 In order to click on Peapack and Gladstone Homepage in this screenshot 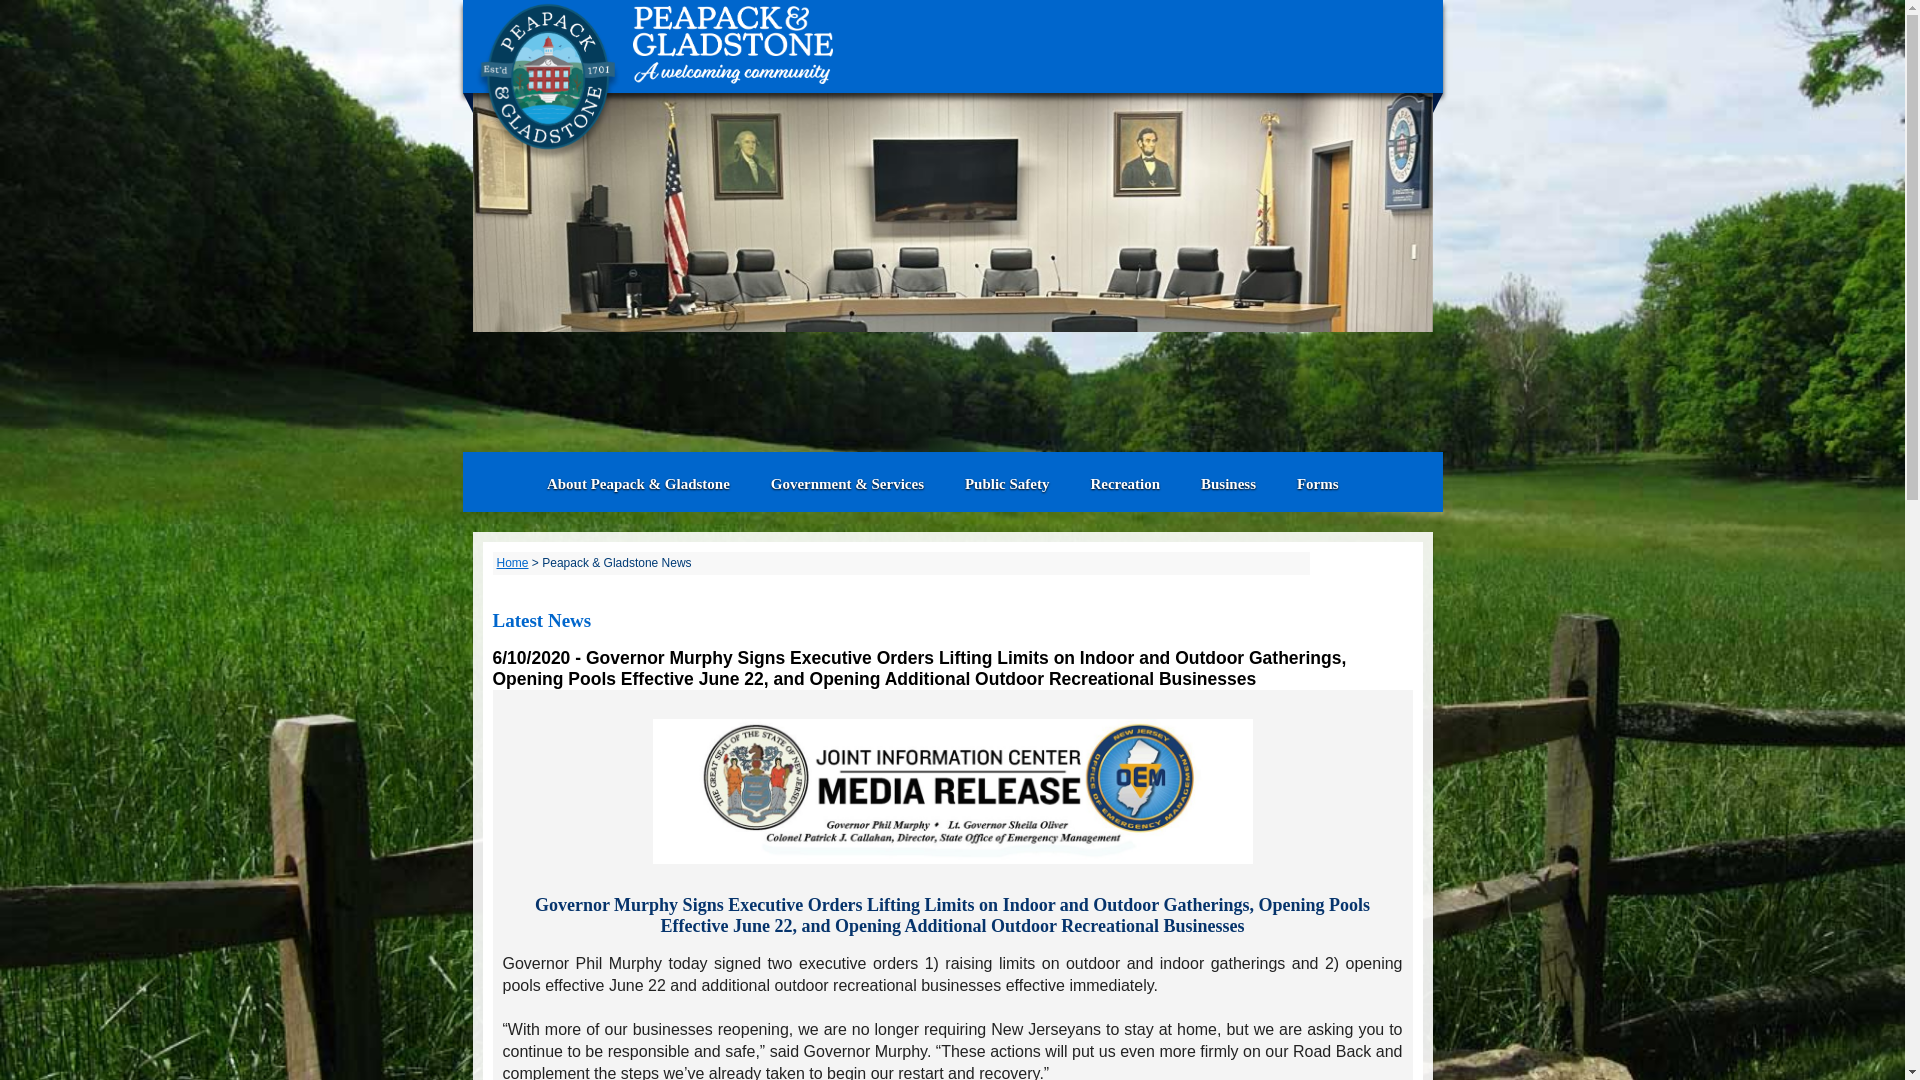, I will do `click(506, 484)`.